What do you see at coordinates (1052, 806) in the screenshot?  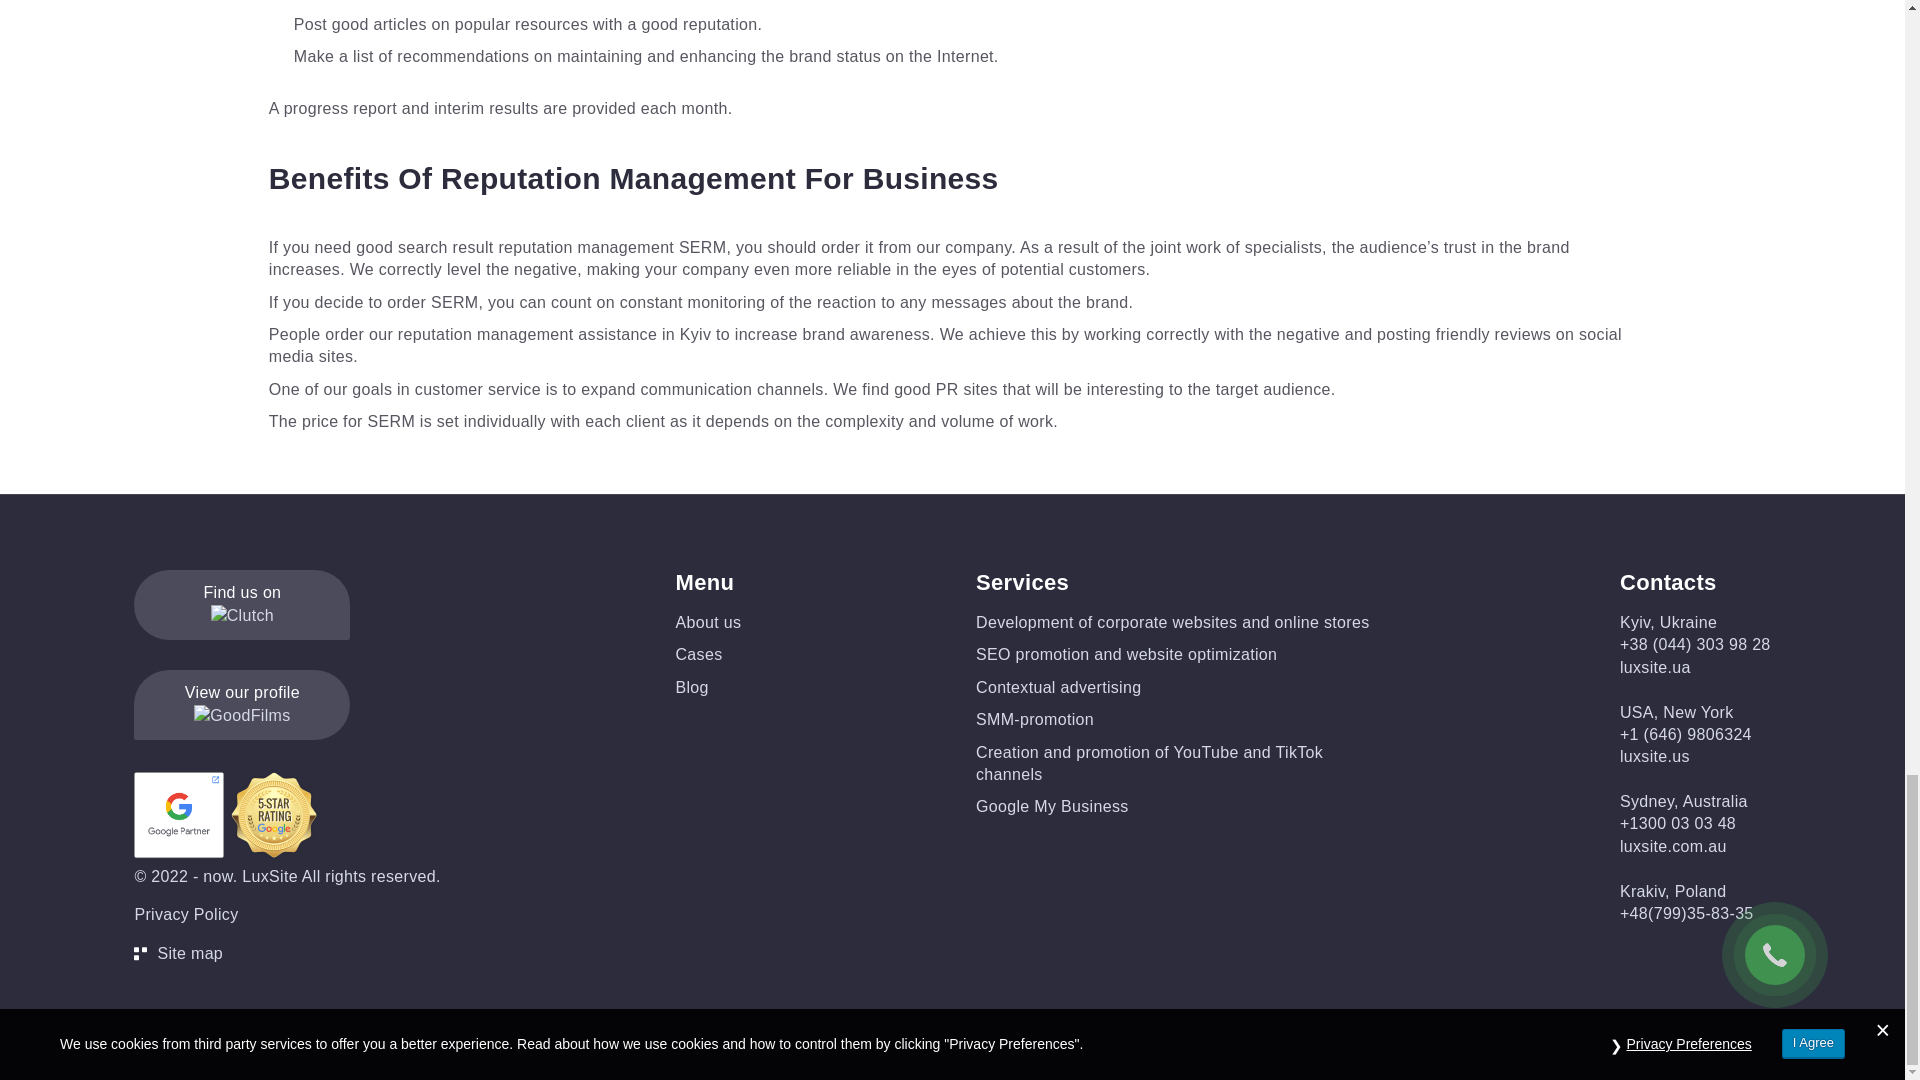 I see `Google My Business` at bounding box center [1052, 806].